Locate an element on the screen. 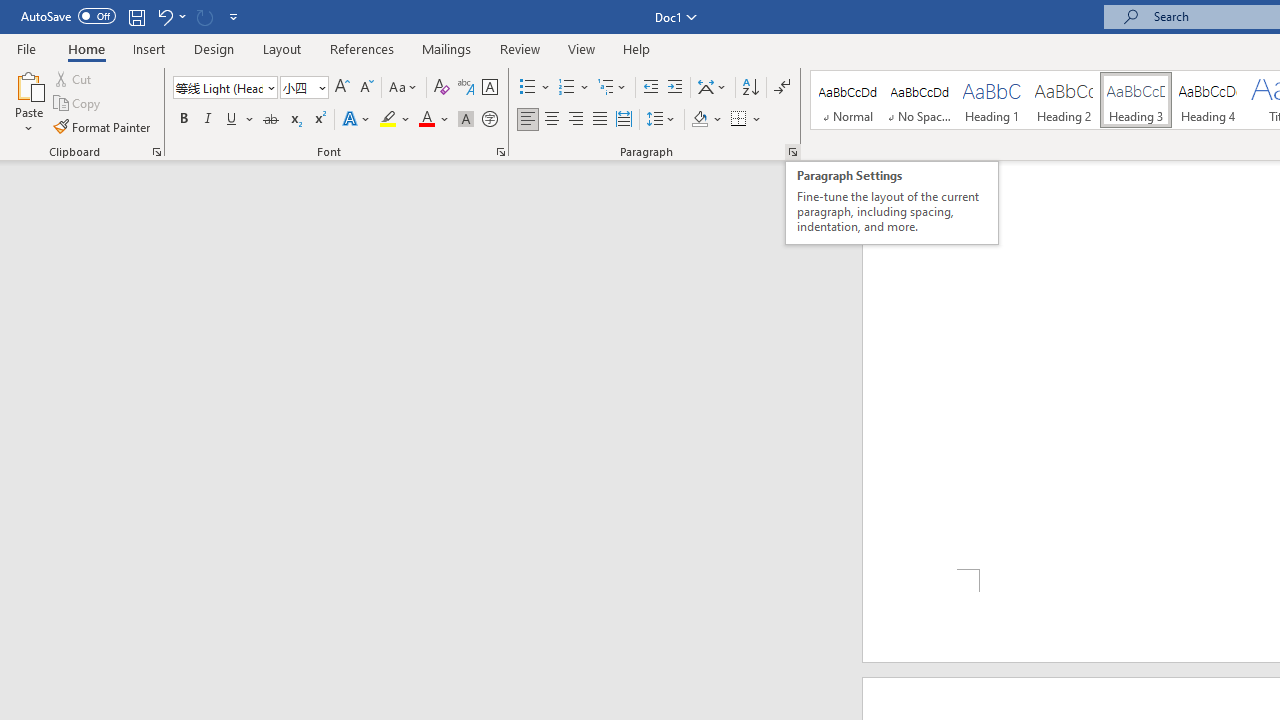 The image size is (1280, 720). Enclose Characters... is located at coordinates (489, 120).